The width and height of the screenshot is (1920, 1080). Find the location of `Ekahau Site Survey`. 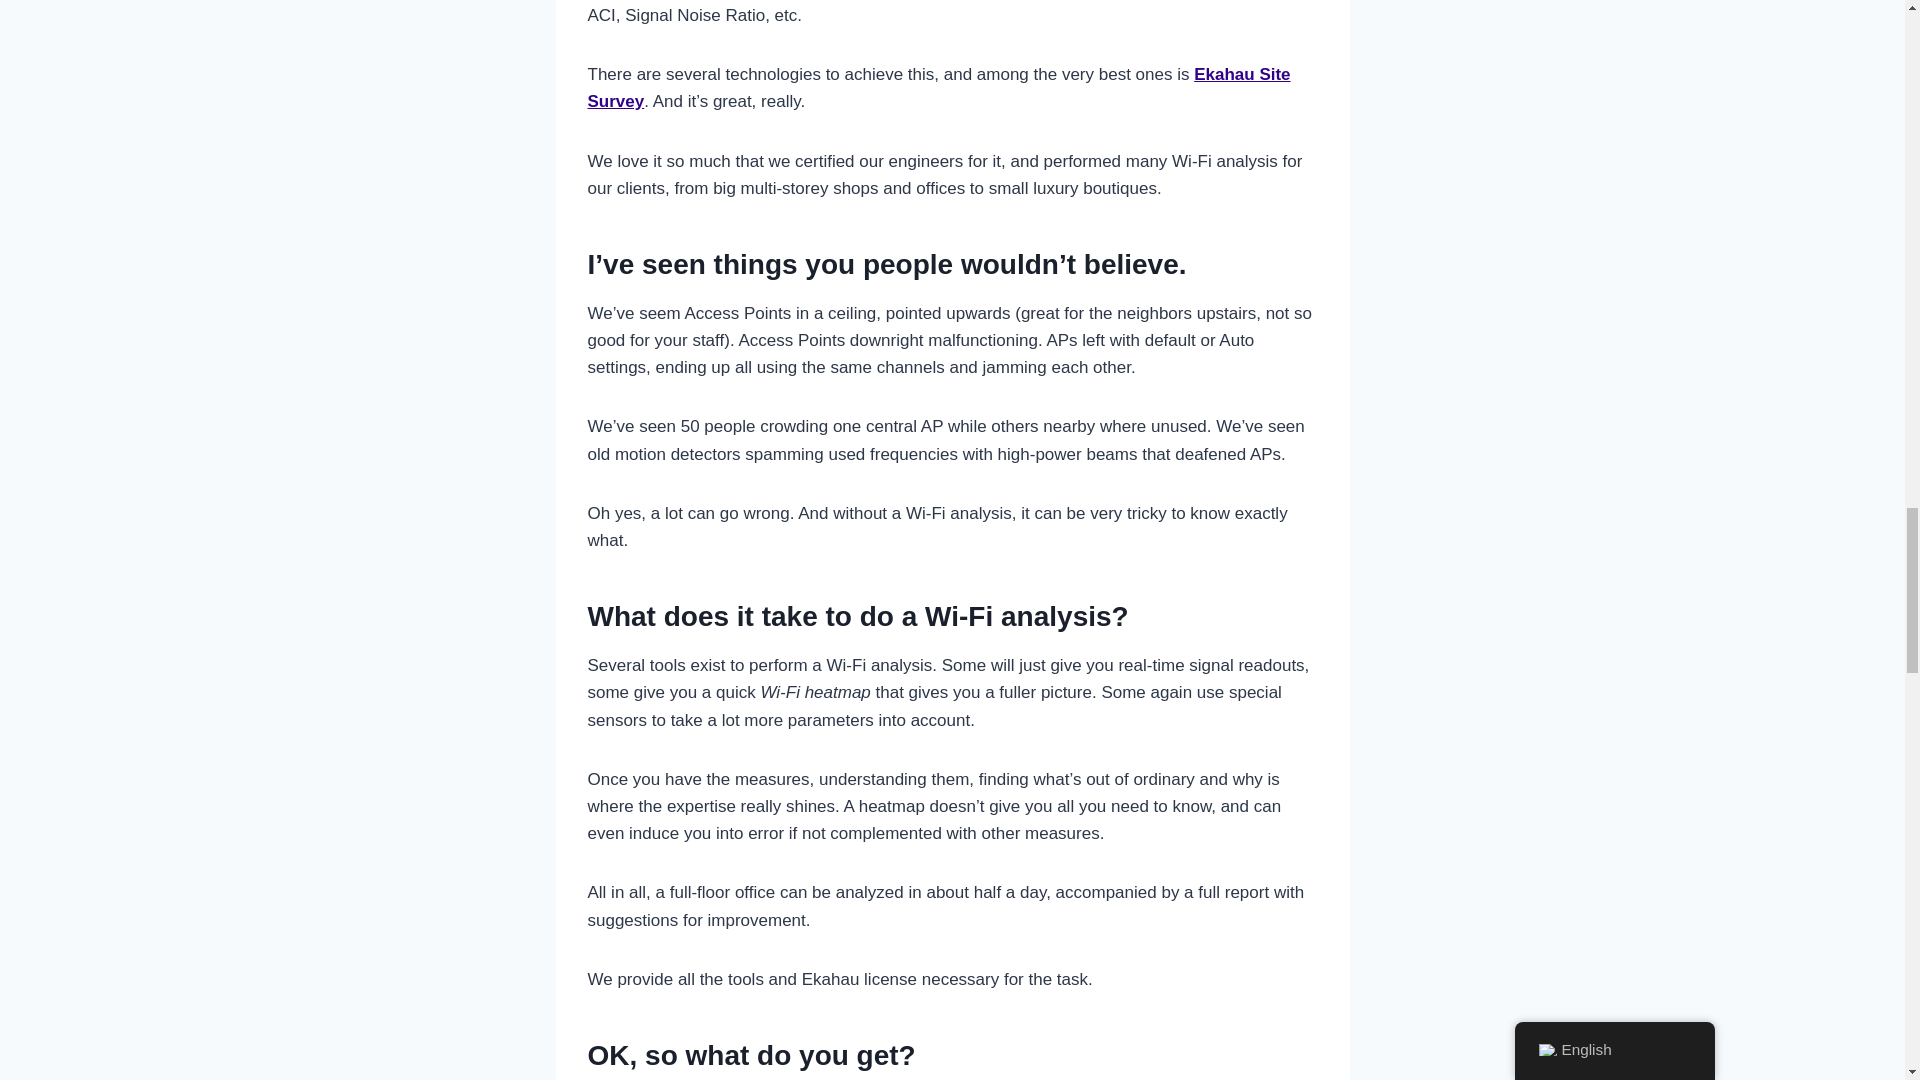

Ekahau Site Survey is located at coordinates (938, 88).